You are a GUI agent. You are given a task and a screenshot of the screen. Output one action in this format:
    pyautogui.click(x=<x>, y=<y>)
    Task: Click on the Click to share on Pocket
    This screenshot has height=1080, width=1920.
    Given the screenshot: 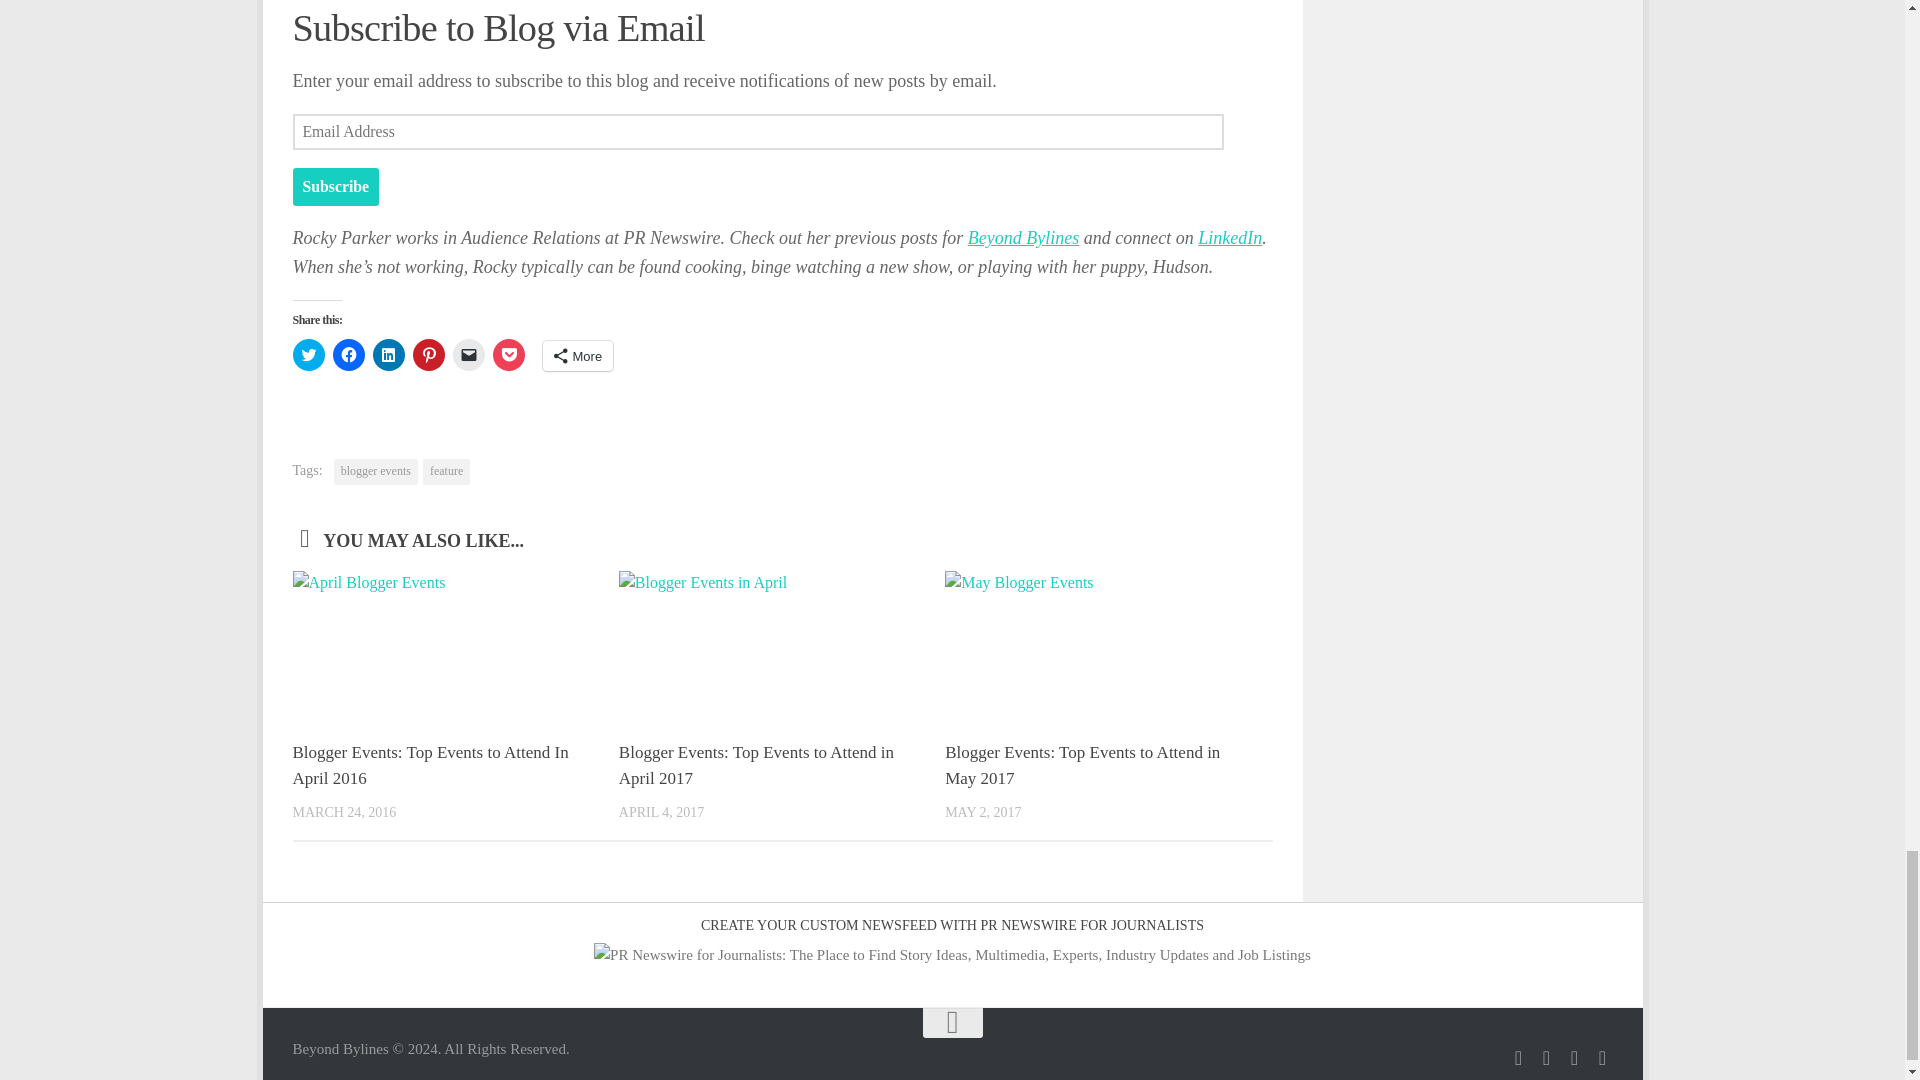 What is the action you would take?
    pyautogui.click(x=508, y=355)
    